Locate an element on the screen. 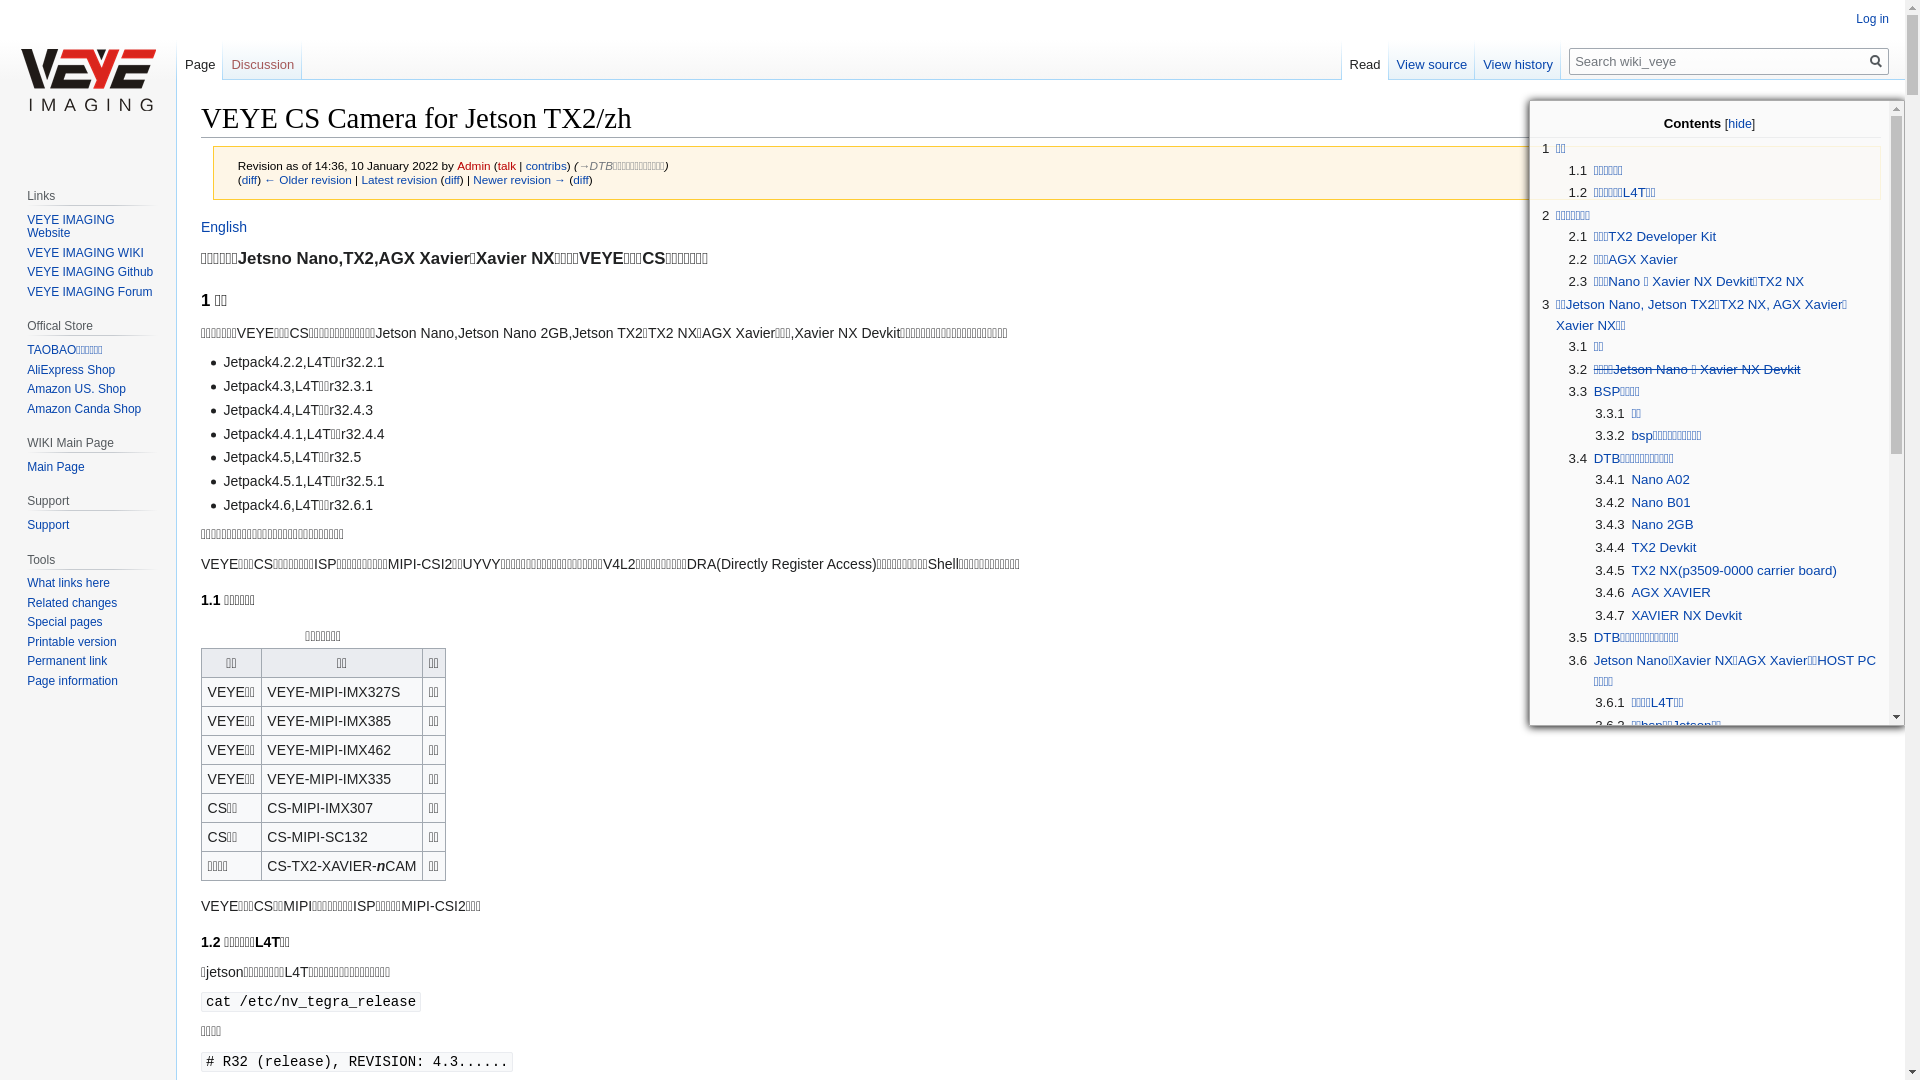  3.4.5 TX2 NX(p3509-0000 carrier board) is located at coordinates (1716, 570).